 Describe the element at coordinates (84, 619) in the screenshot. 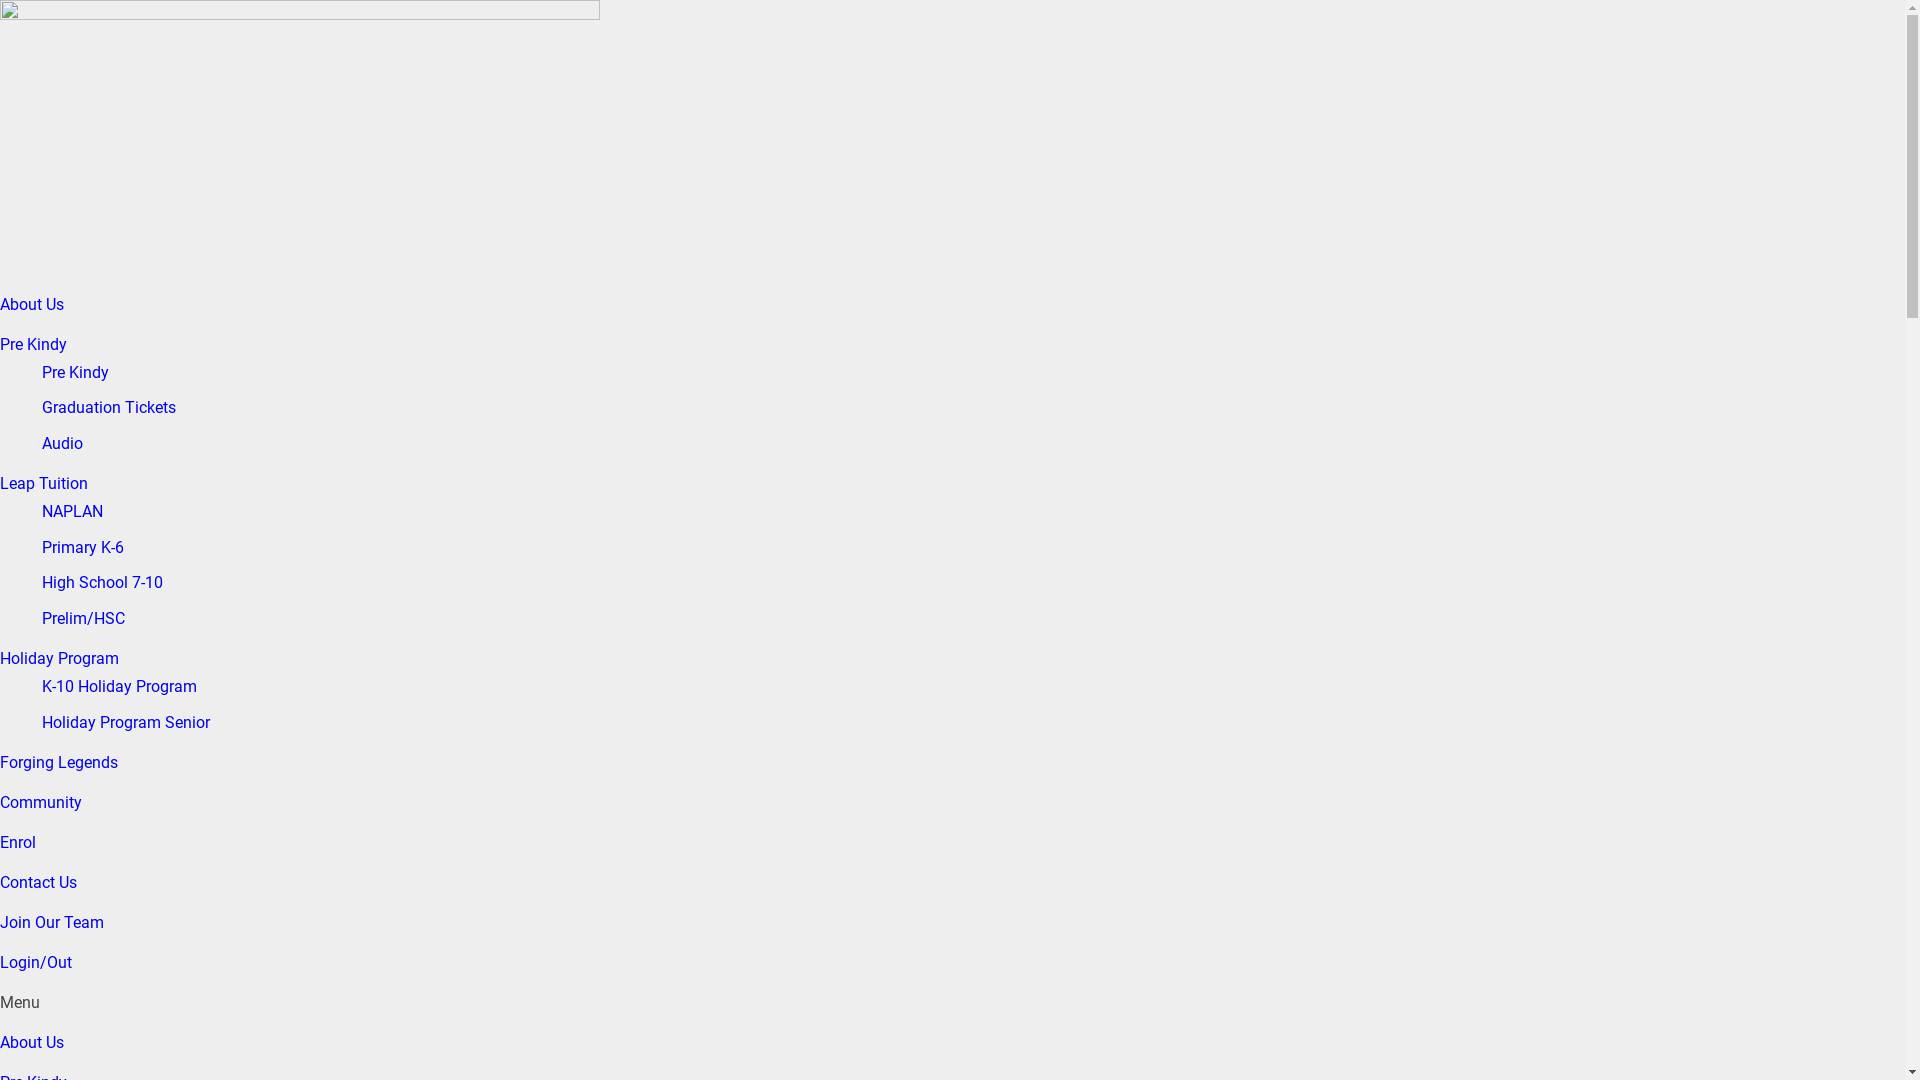

I see `Prelim/HSC` at that location.